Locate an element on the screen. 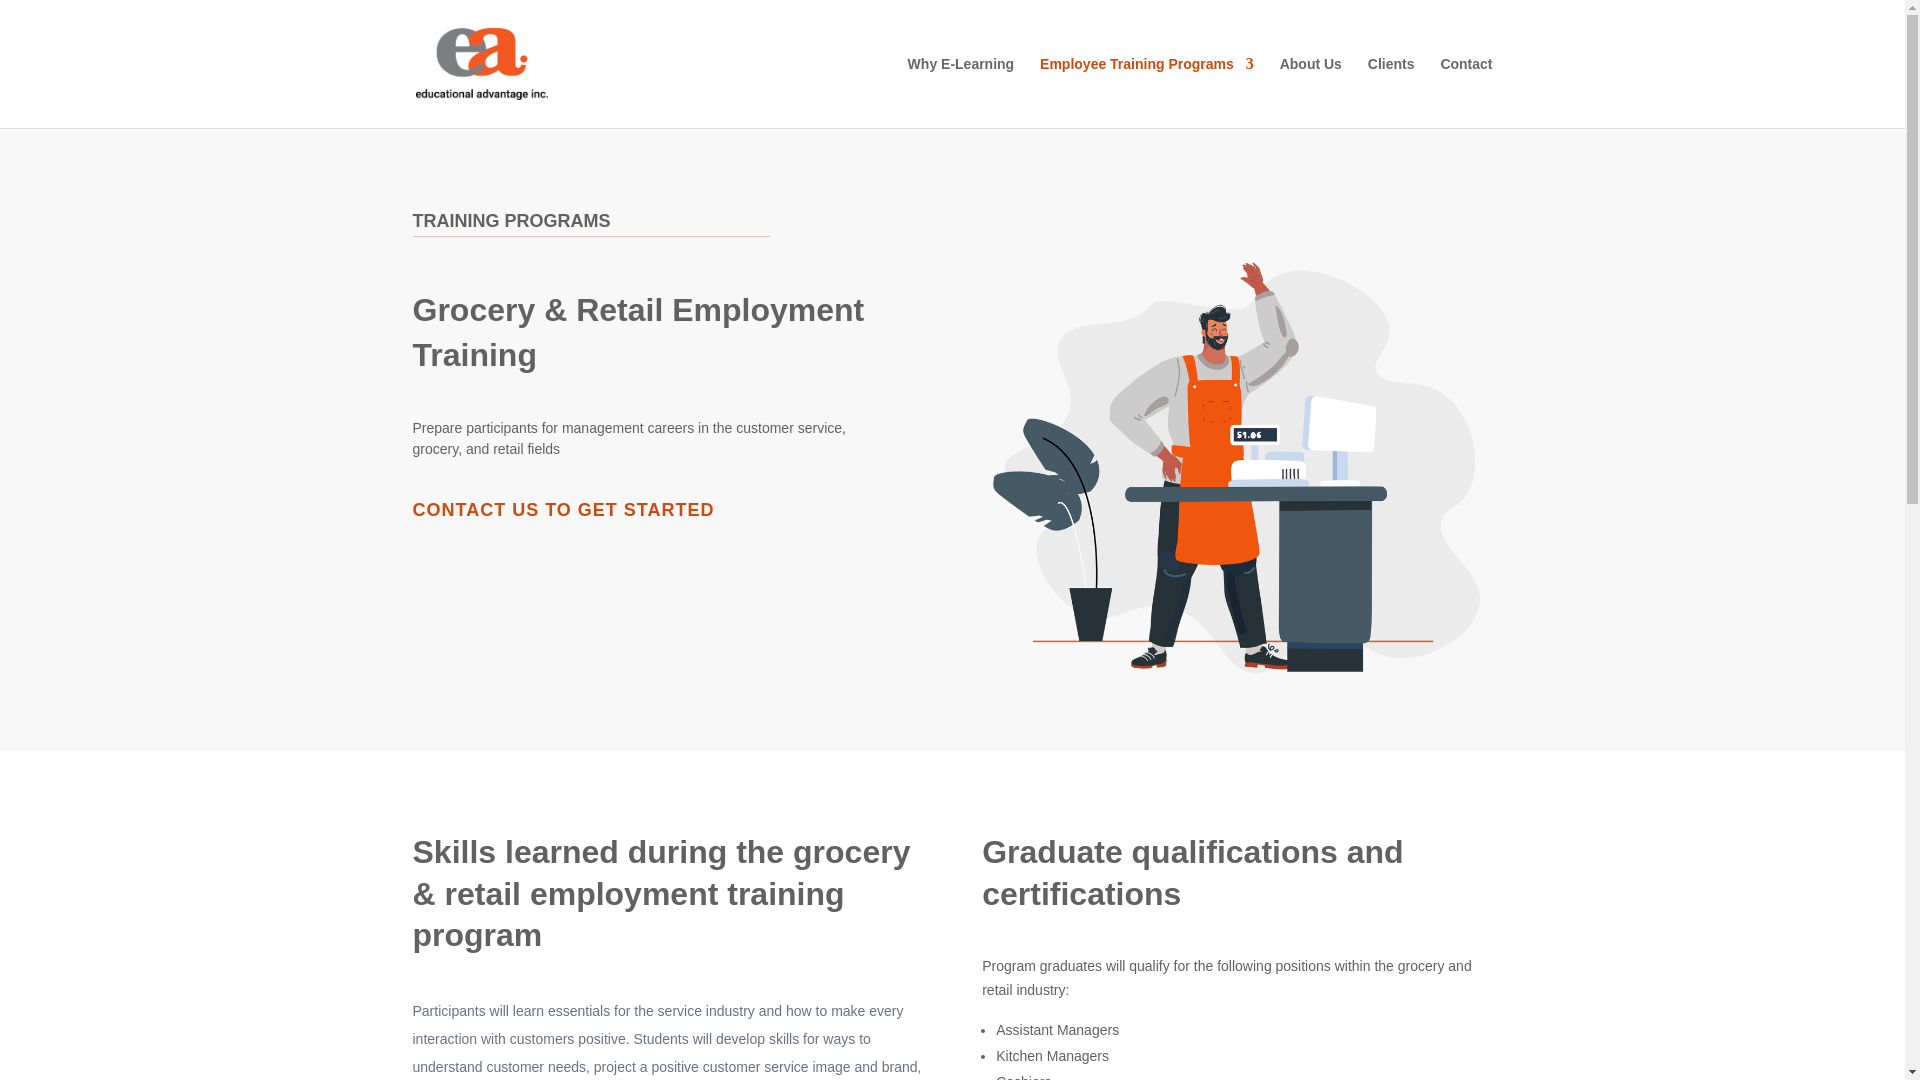 The width and height of the screenshot is (1920, 1080). CONTACT US TO GET STARTED is located at coordinates (563, 510).